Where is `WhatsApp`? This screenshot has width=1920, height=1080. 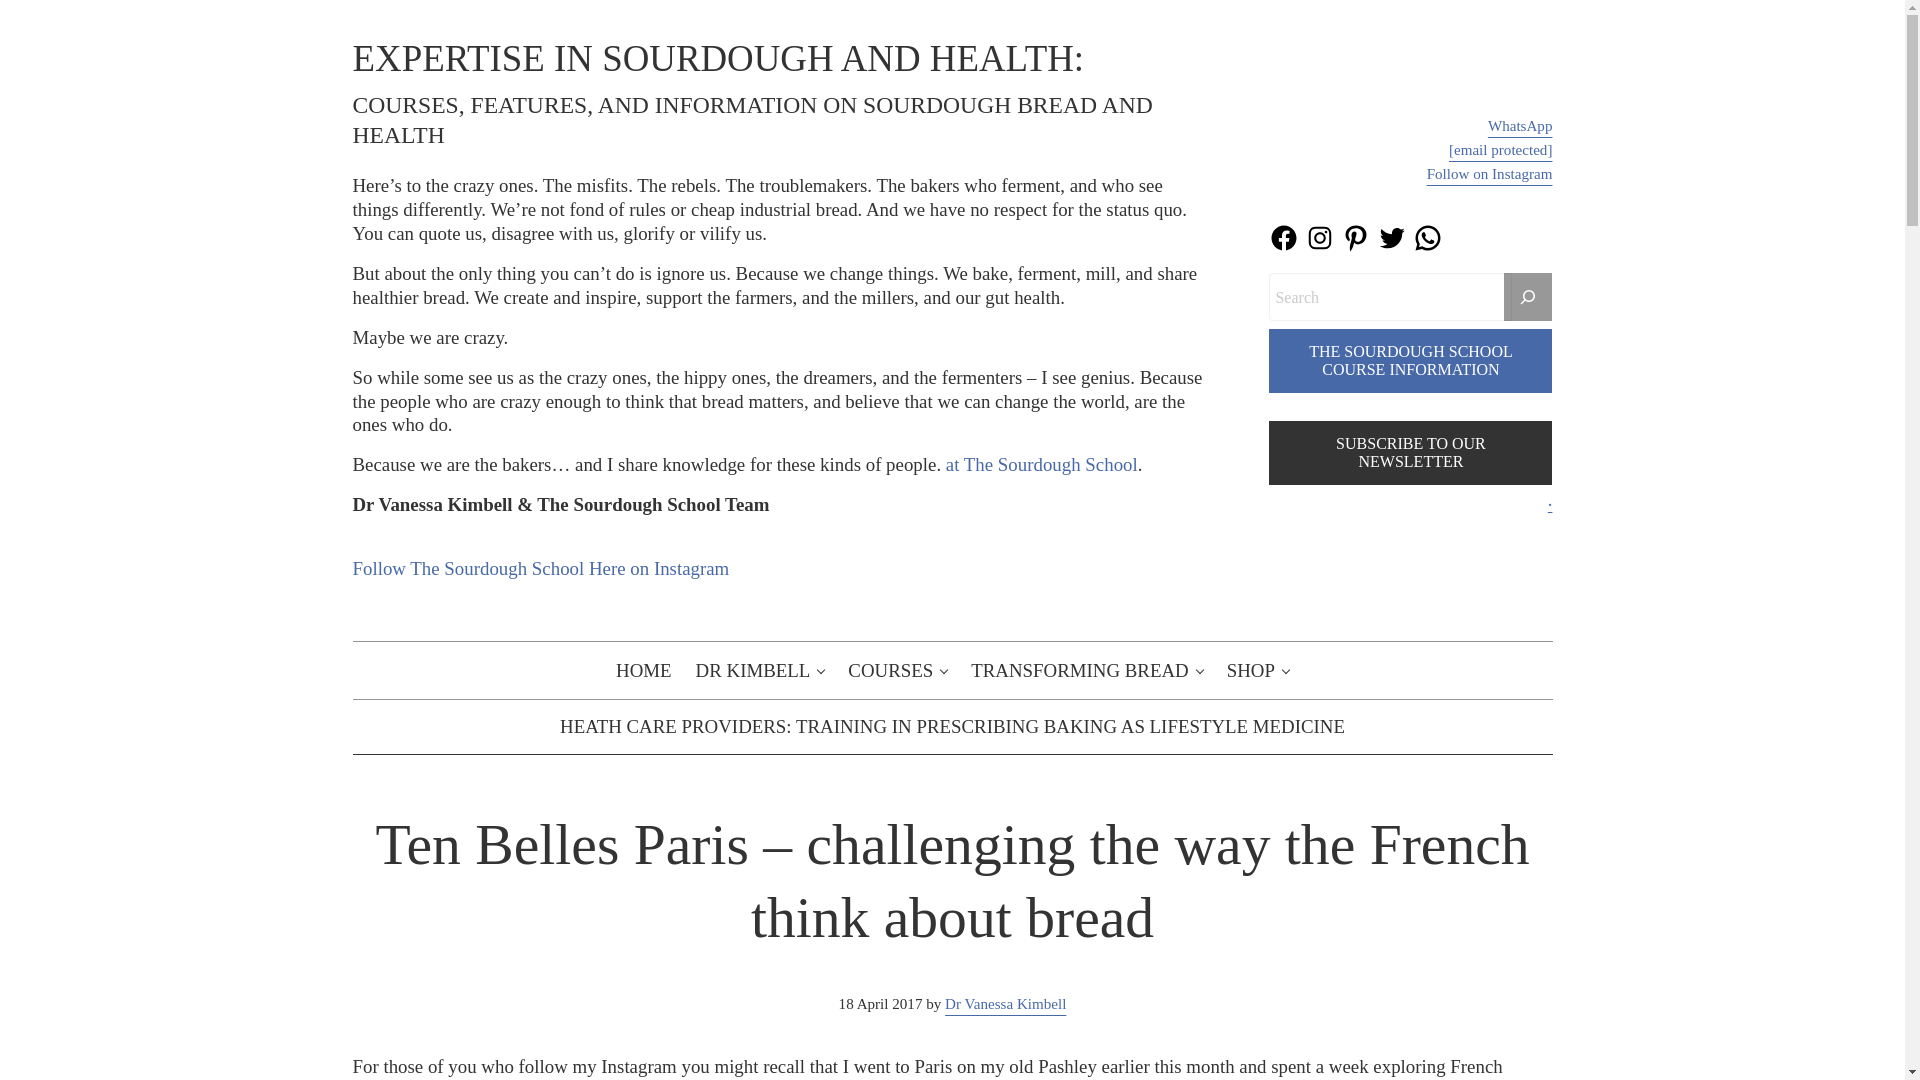
WhatsApp is located at coordinates (1520, 125).